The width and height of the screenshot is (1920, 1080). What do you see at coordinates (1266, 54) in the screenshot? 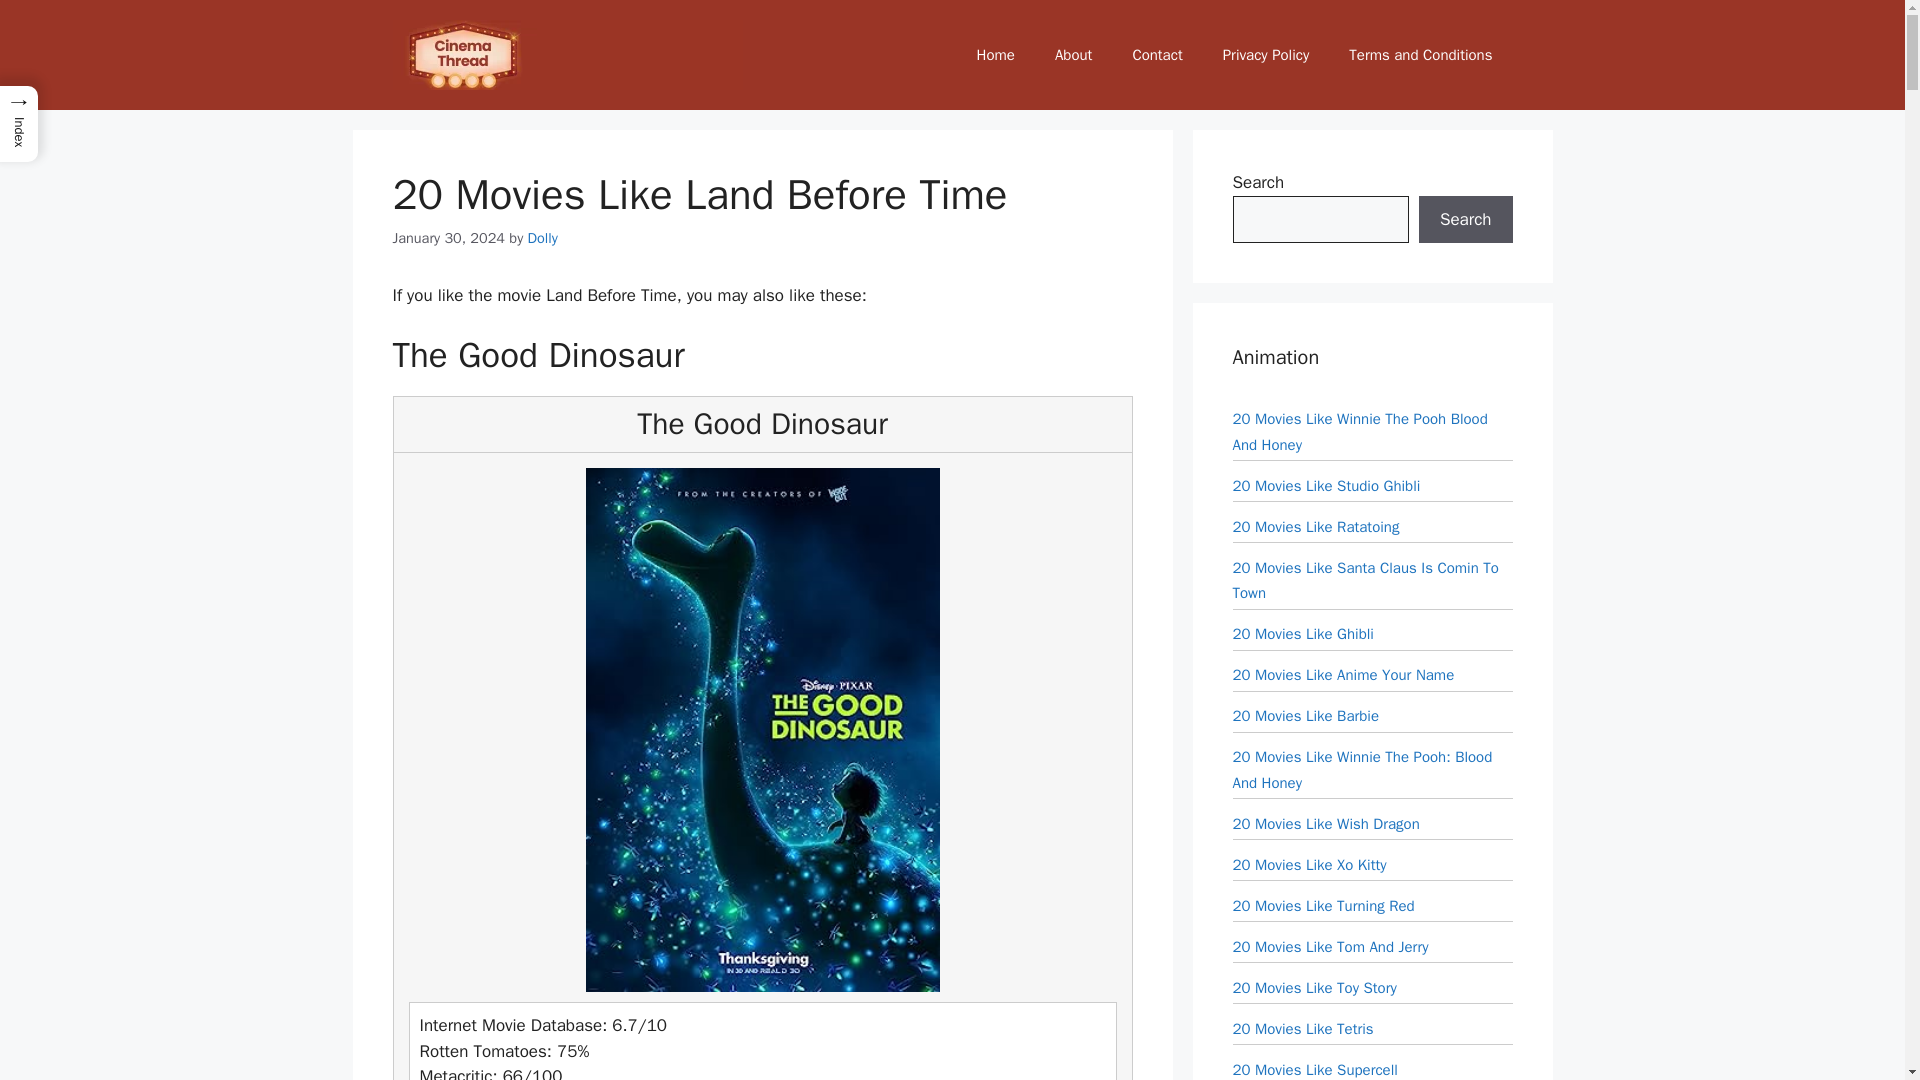
I see `Privacy Policy` at bounding box center [1266, 54].